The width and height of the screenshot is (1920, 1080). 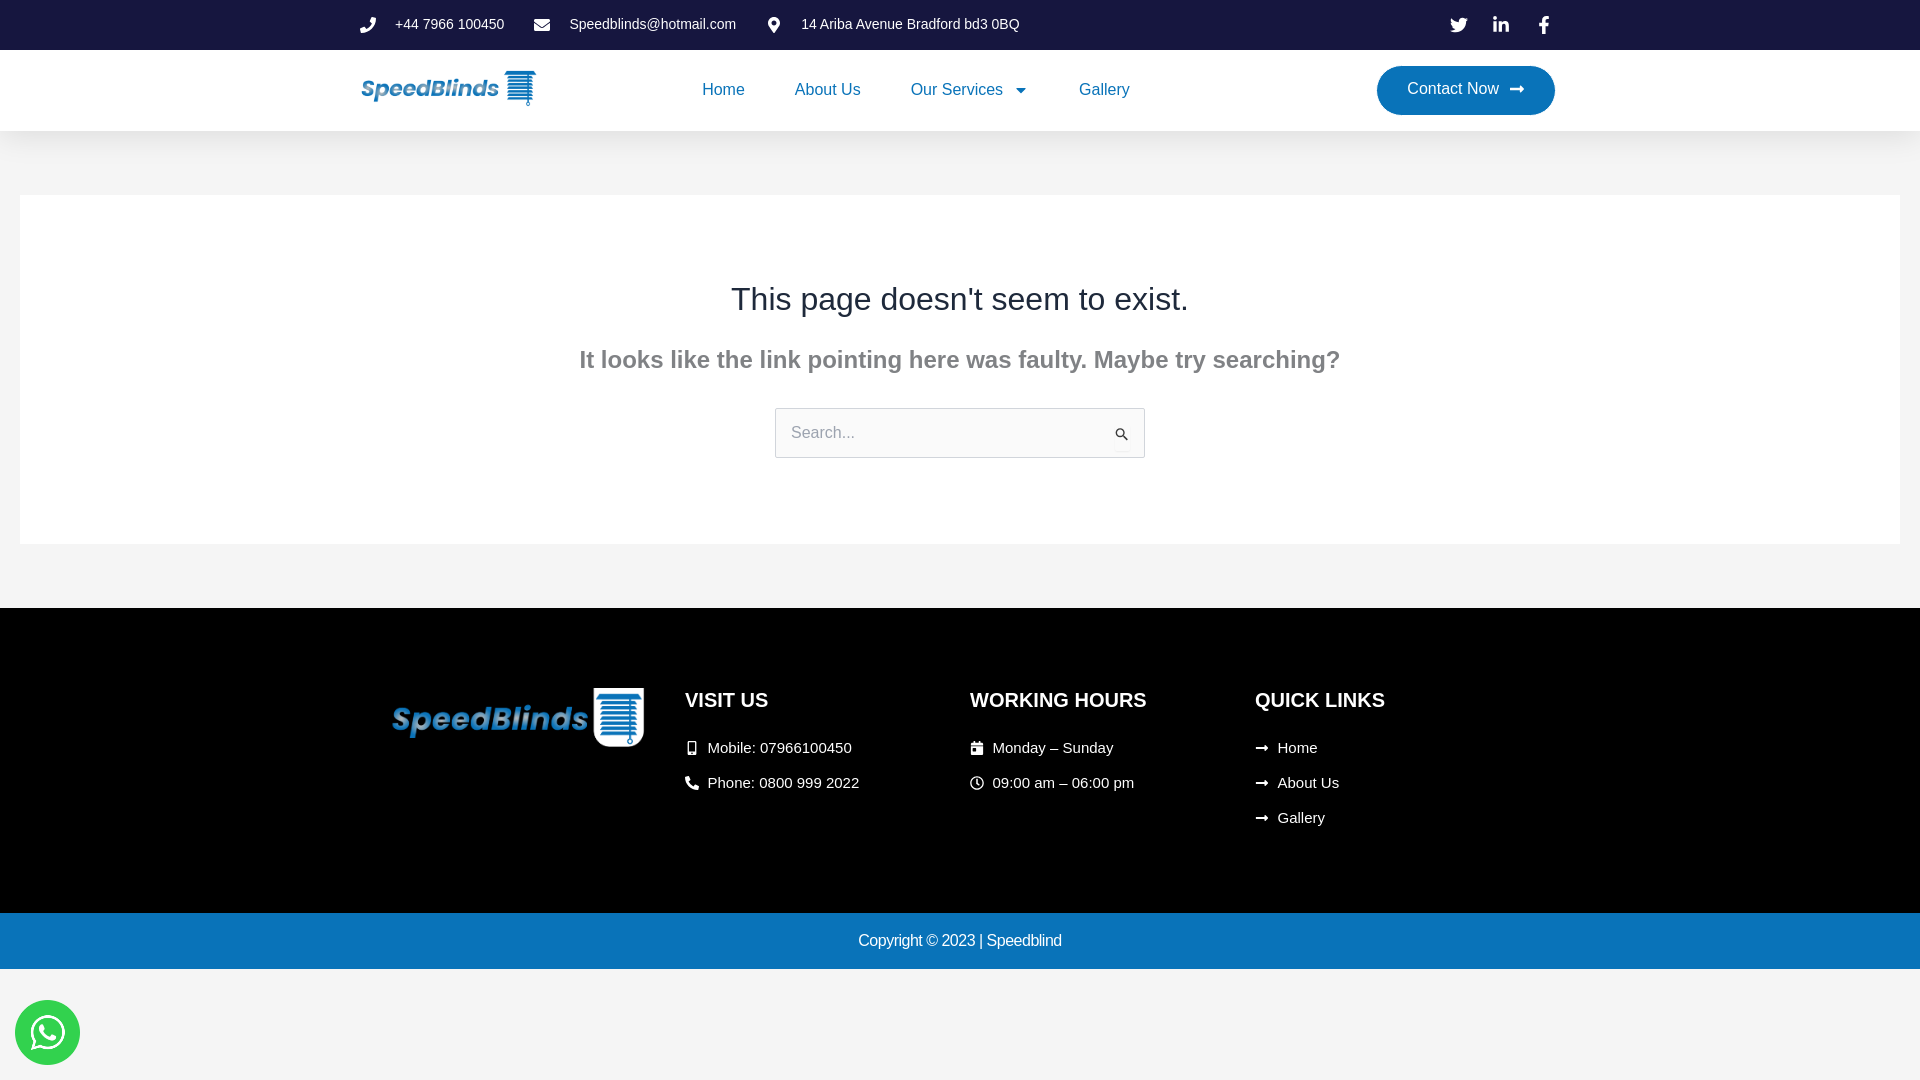 What do you see at coordinates (970, 90) in the screenshot?
I see `Our Services` at bounding box center [970, 90].